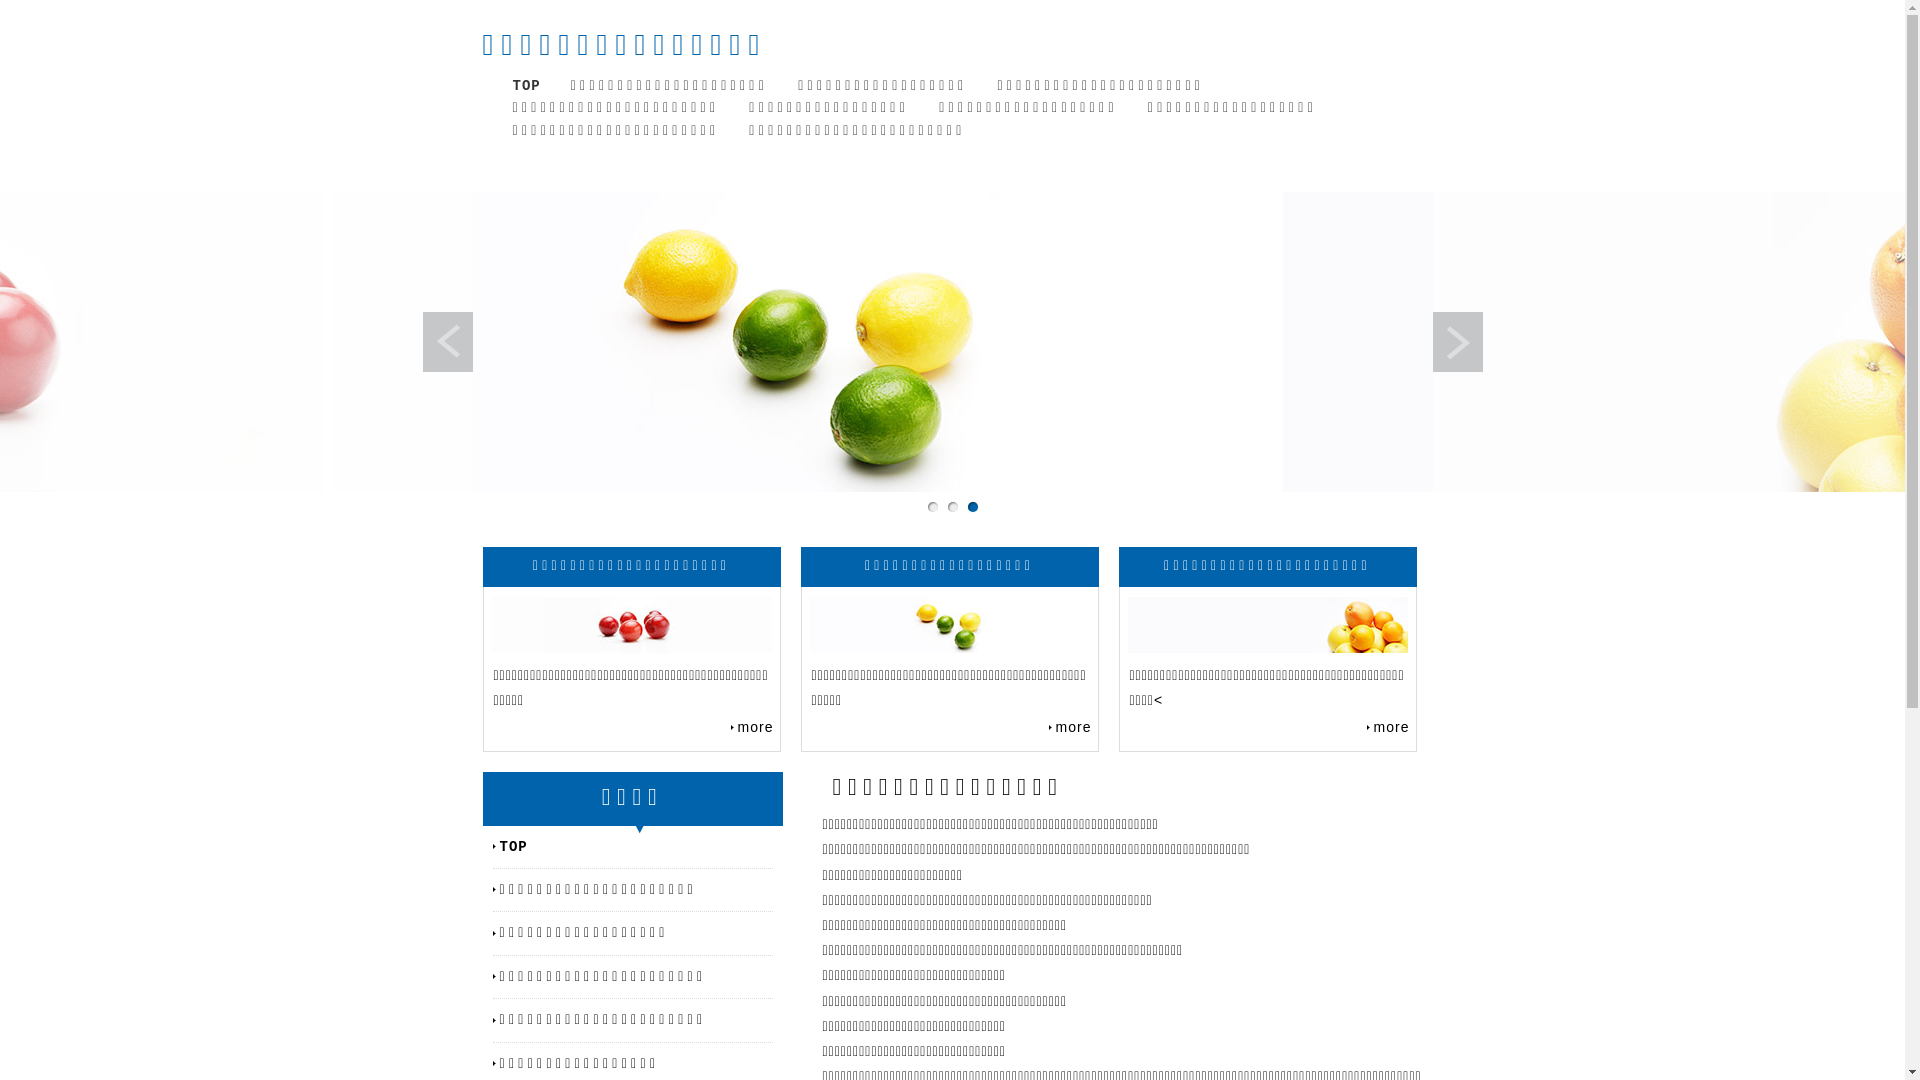 Image resolution: width=1920 pixels, height=1080 pixels. I want to click on more, so click(1388, 727).